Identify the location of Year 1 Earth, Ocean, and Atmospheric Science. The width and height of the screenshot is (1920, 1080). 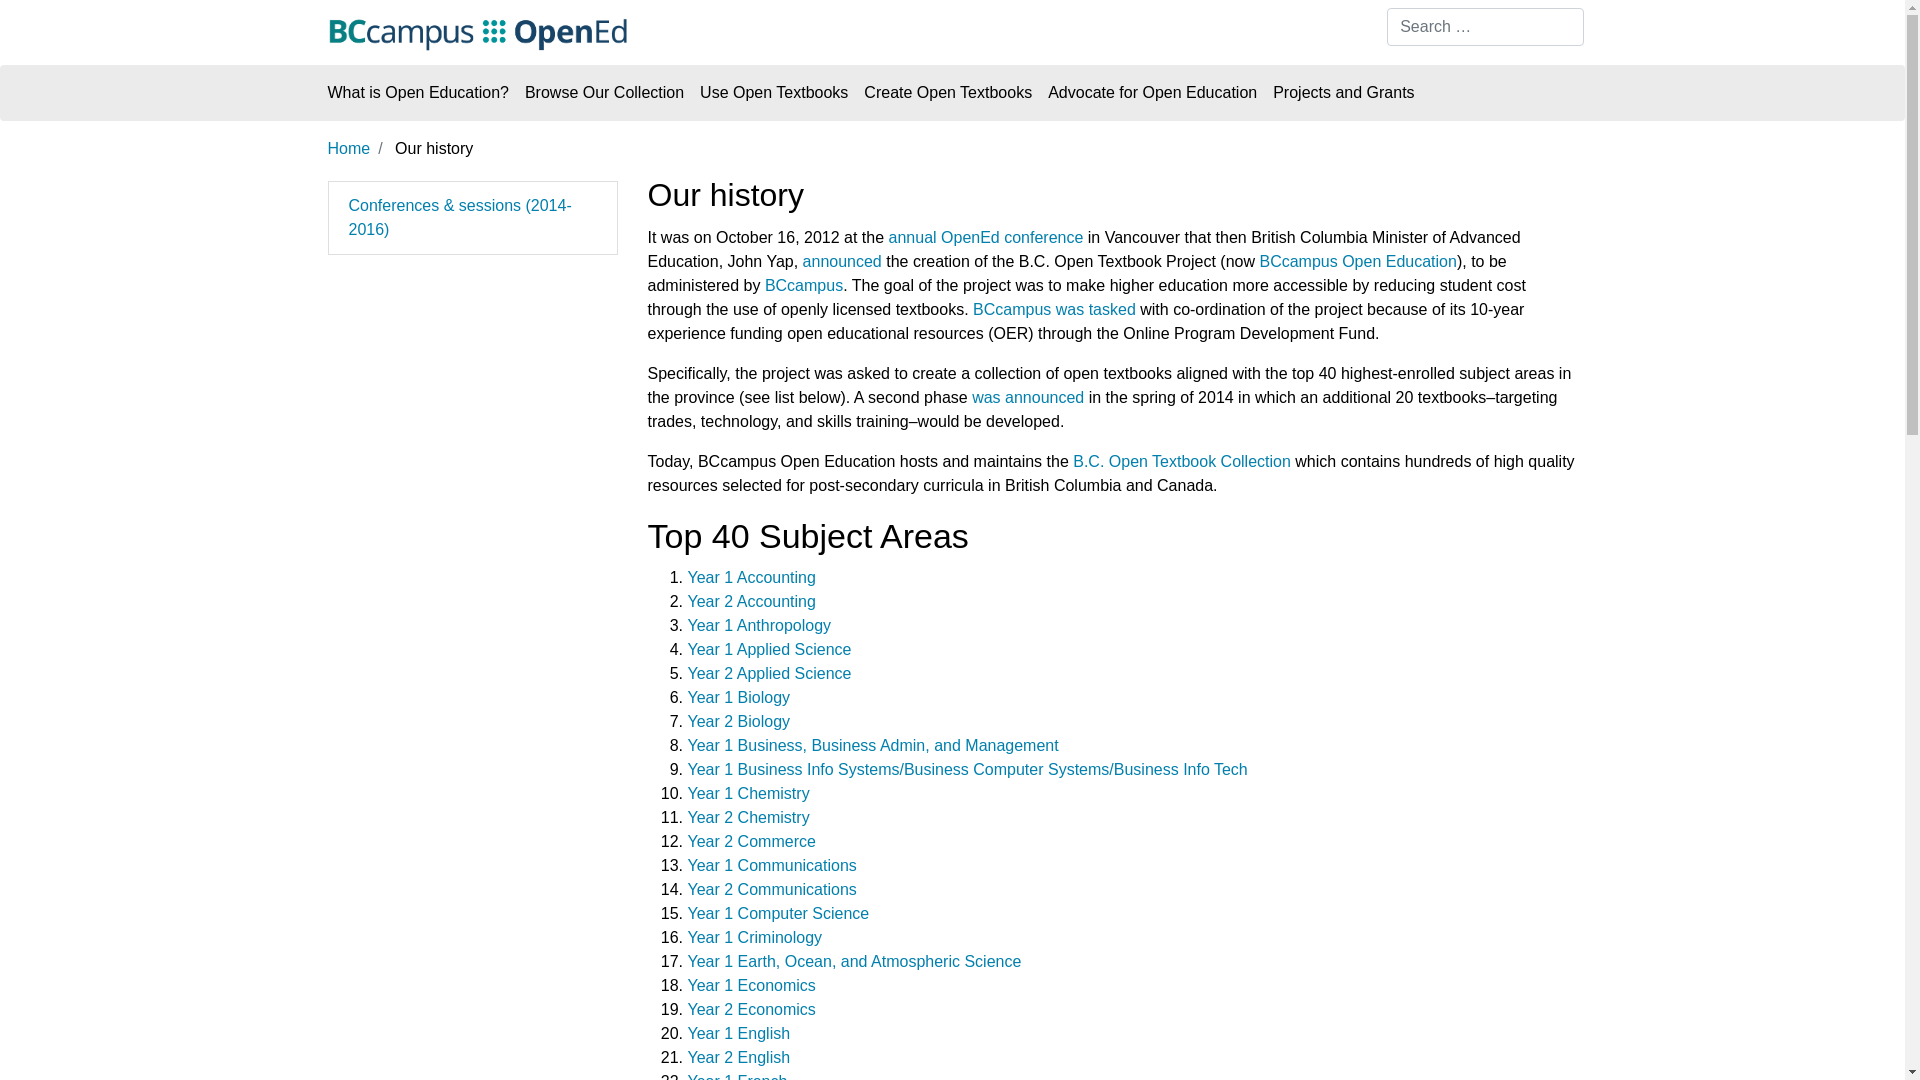
(855, 962).